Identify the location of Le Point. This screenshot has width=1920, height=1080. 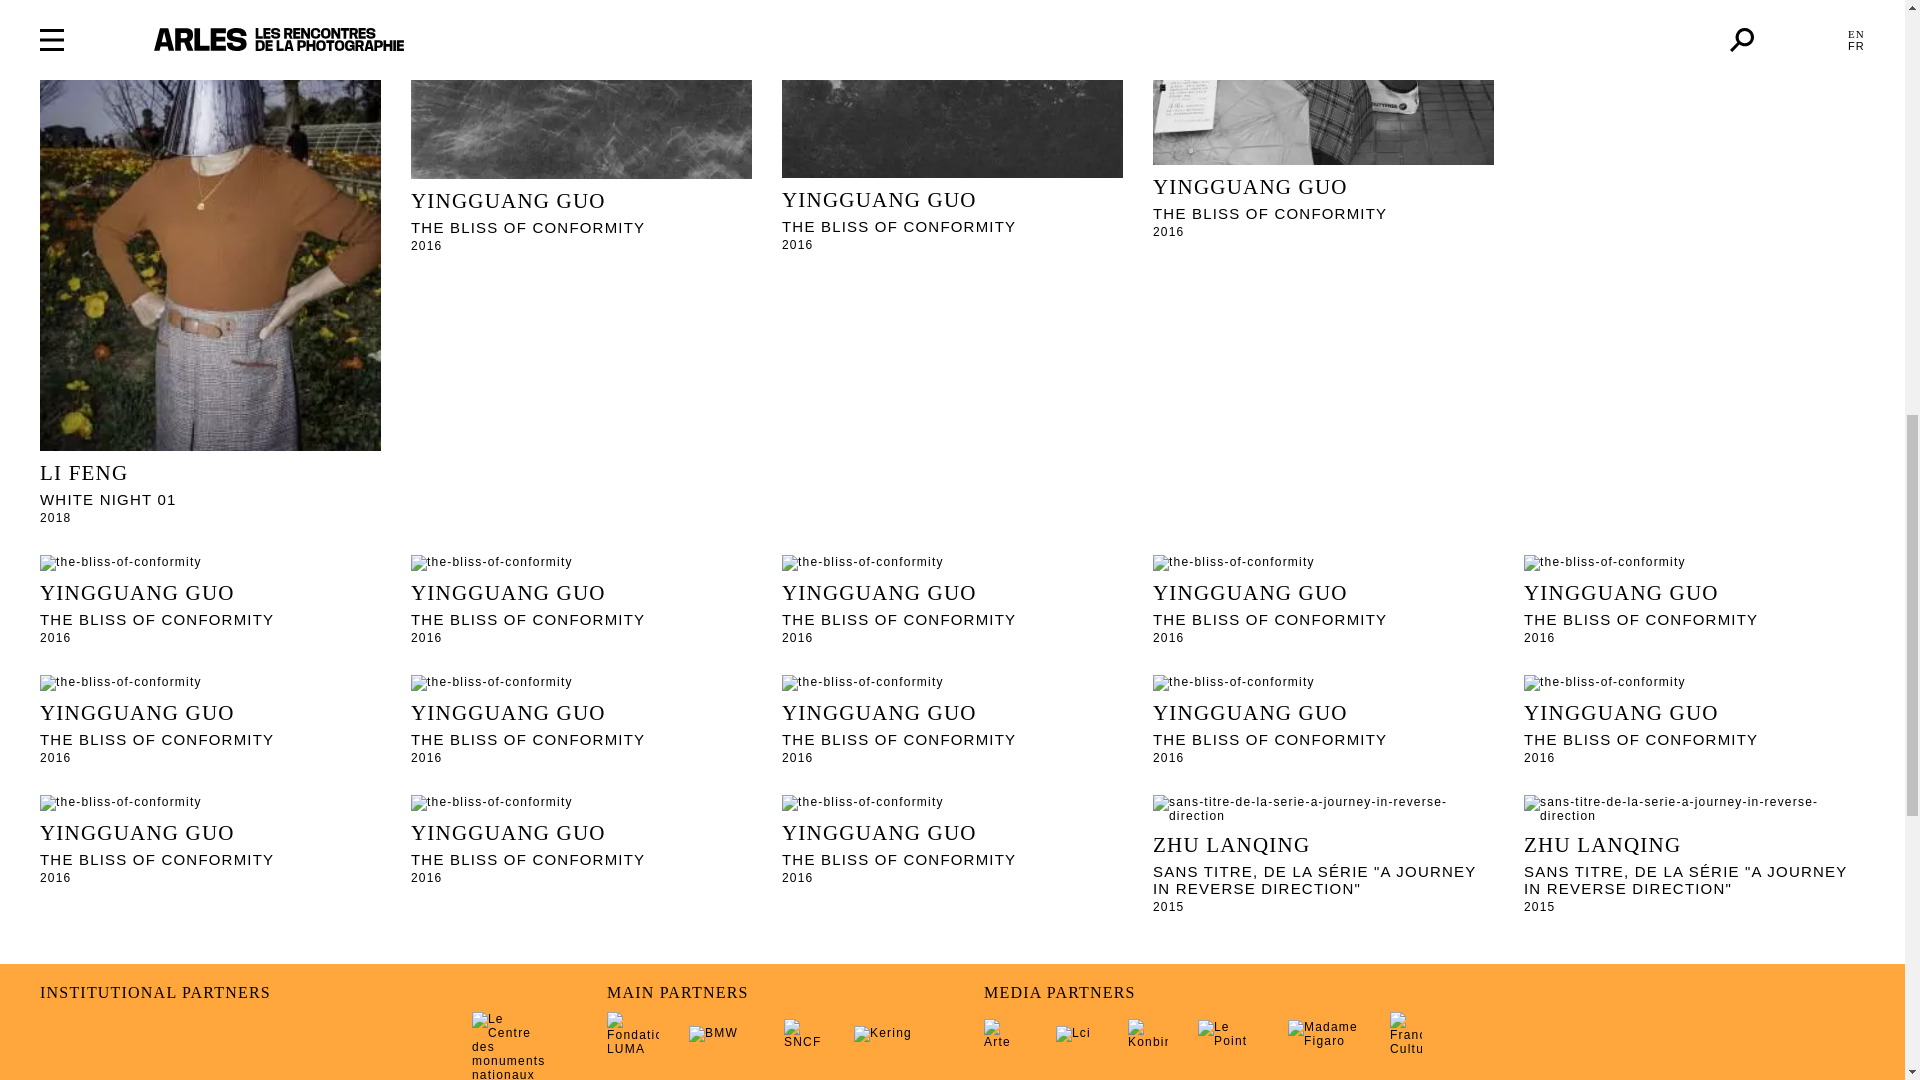
(1228, 1033).